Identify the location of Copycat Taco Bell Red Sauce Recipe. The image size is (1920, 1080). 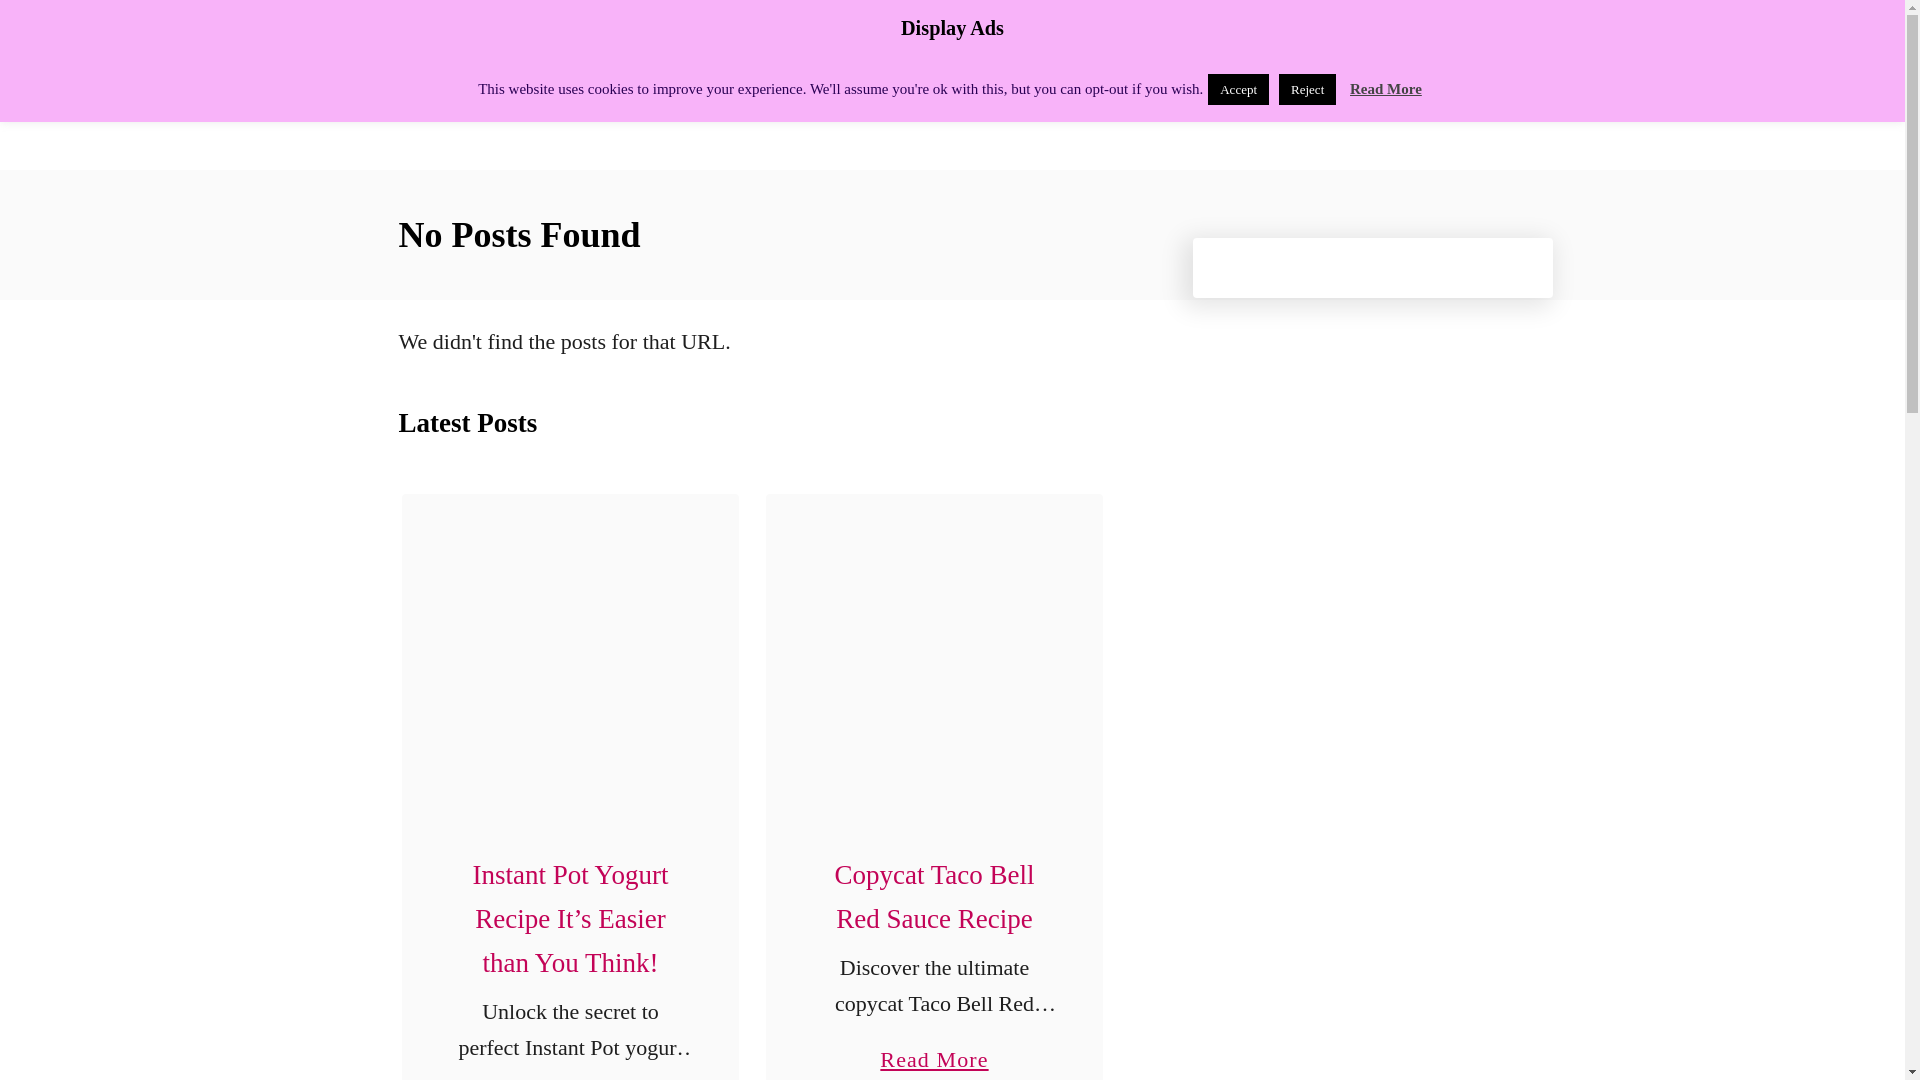
(934, 896).